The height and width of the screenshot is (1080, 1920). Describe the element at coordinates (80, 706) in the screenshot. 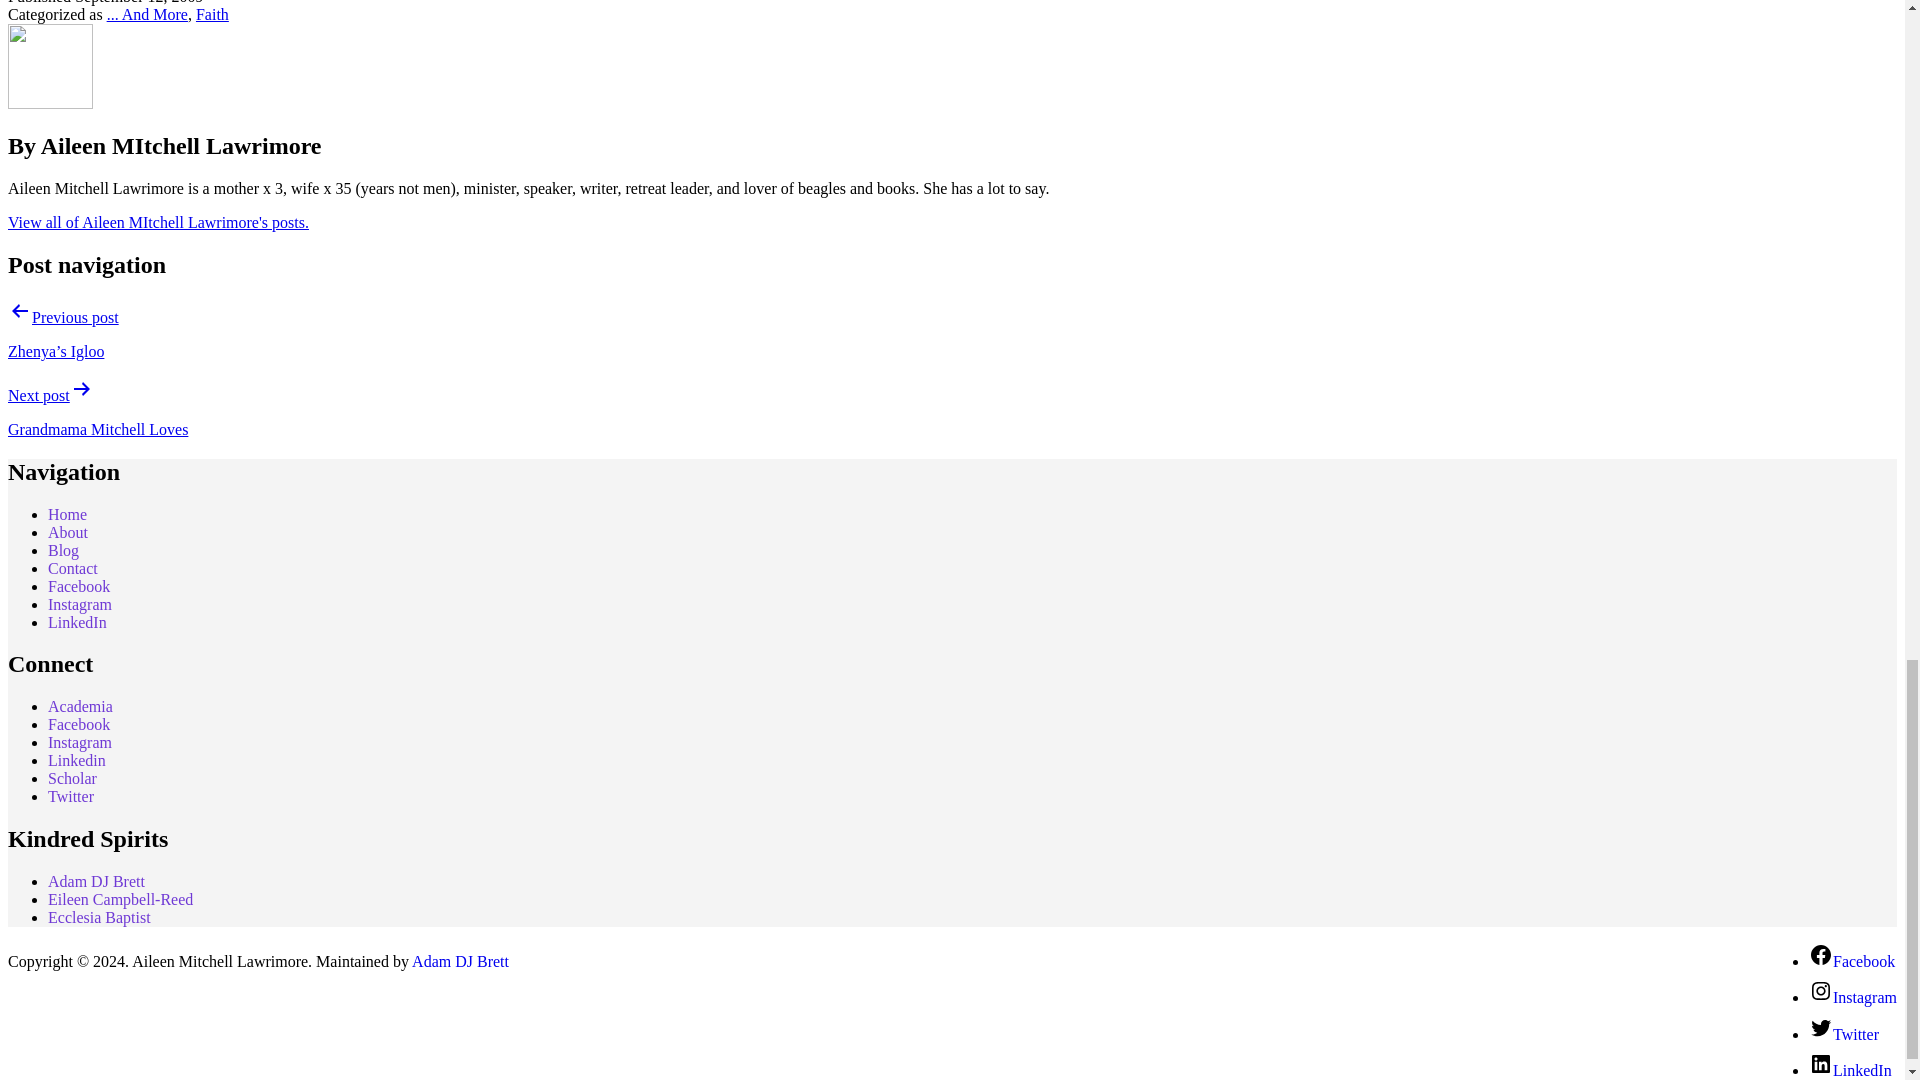

I see `Academia` at that location.